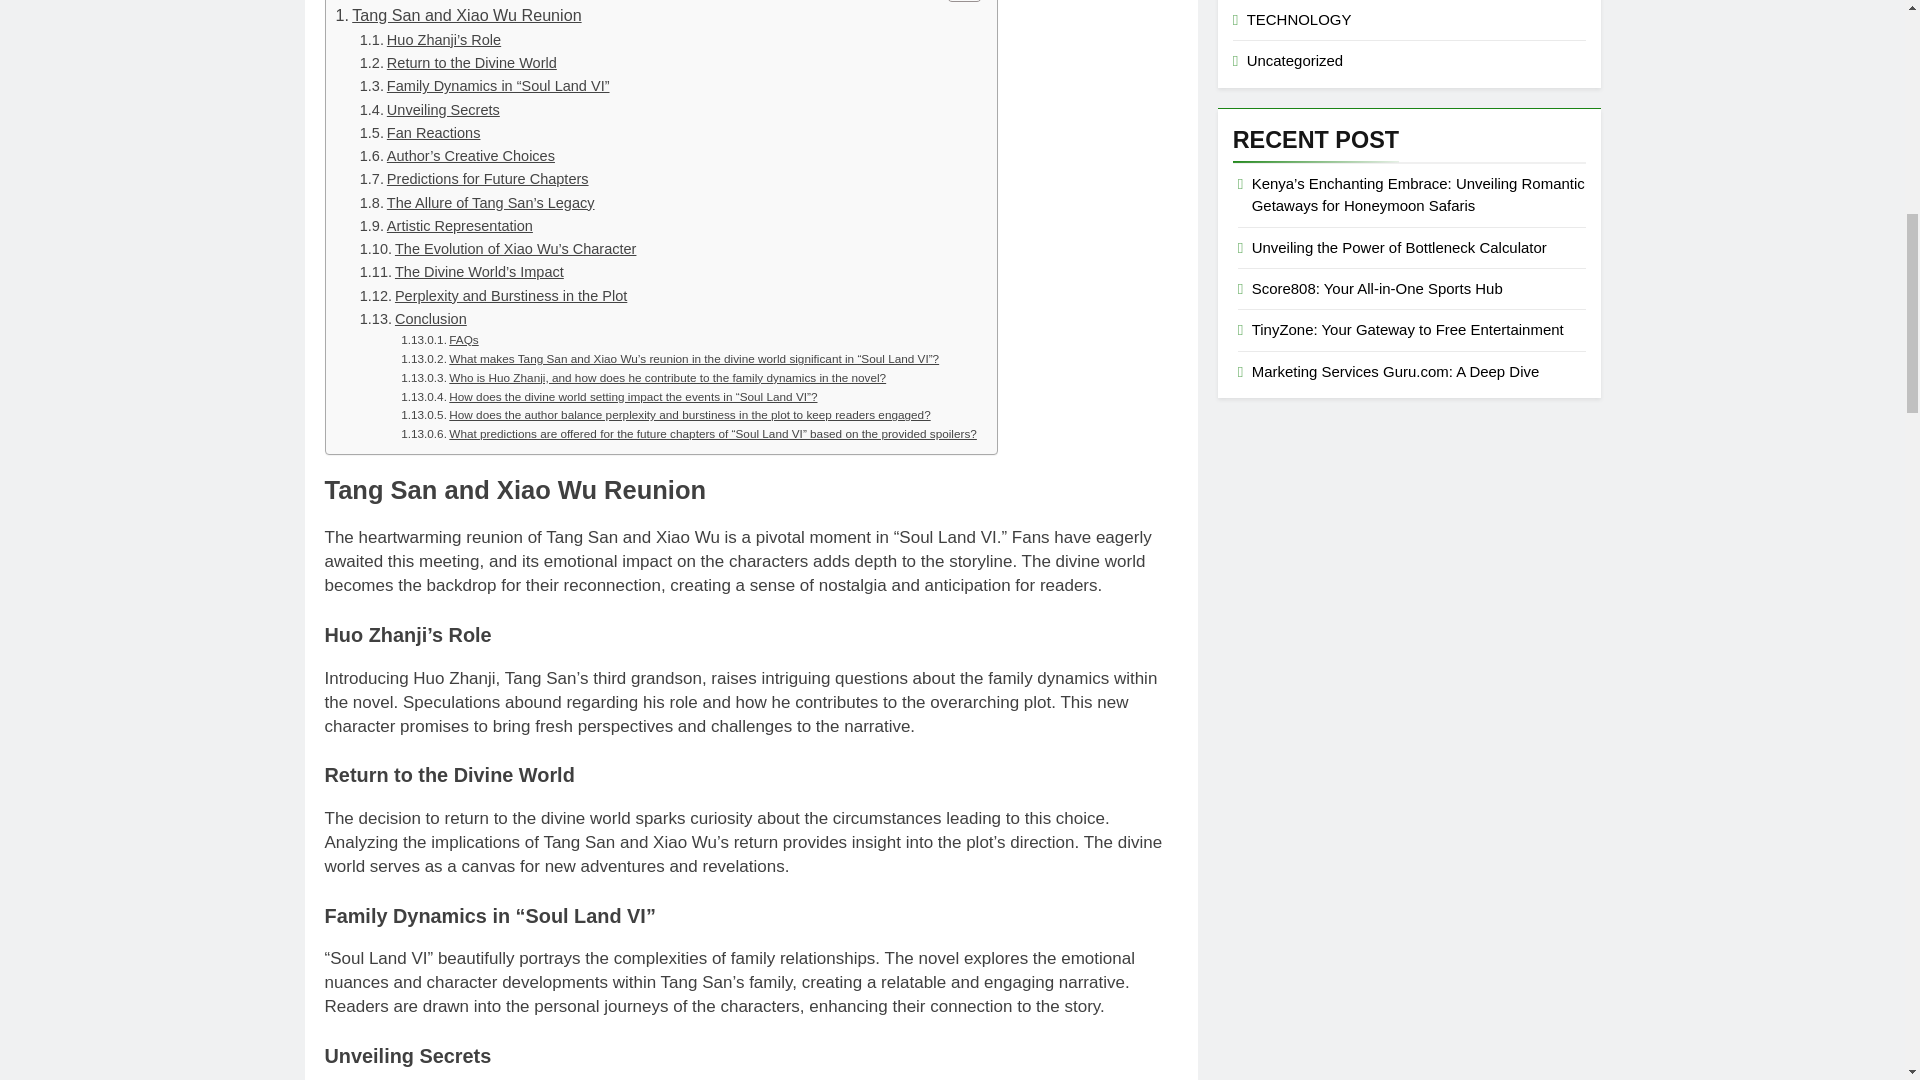  I want to click on Unveiling Secrets, so click(430, 110).